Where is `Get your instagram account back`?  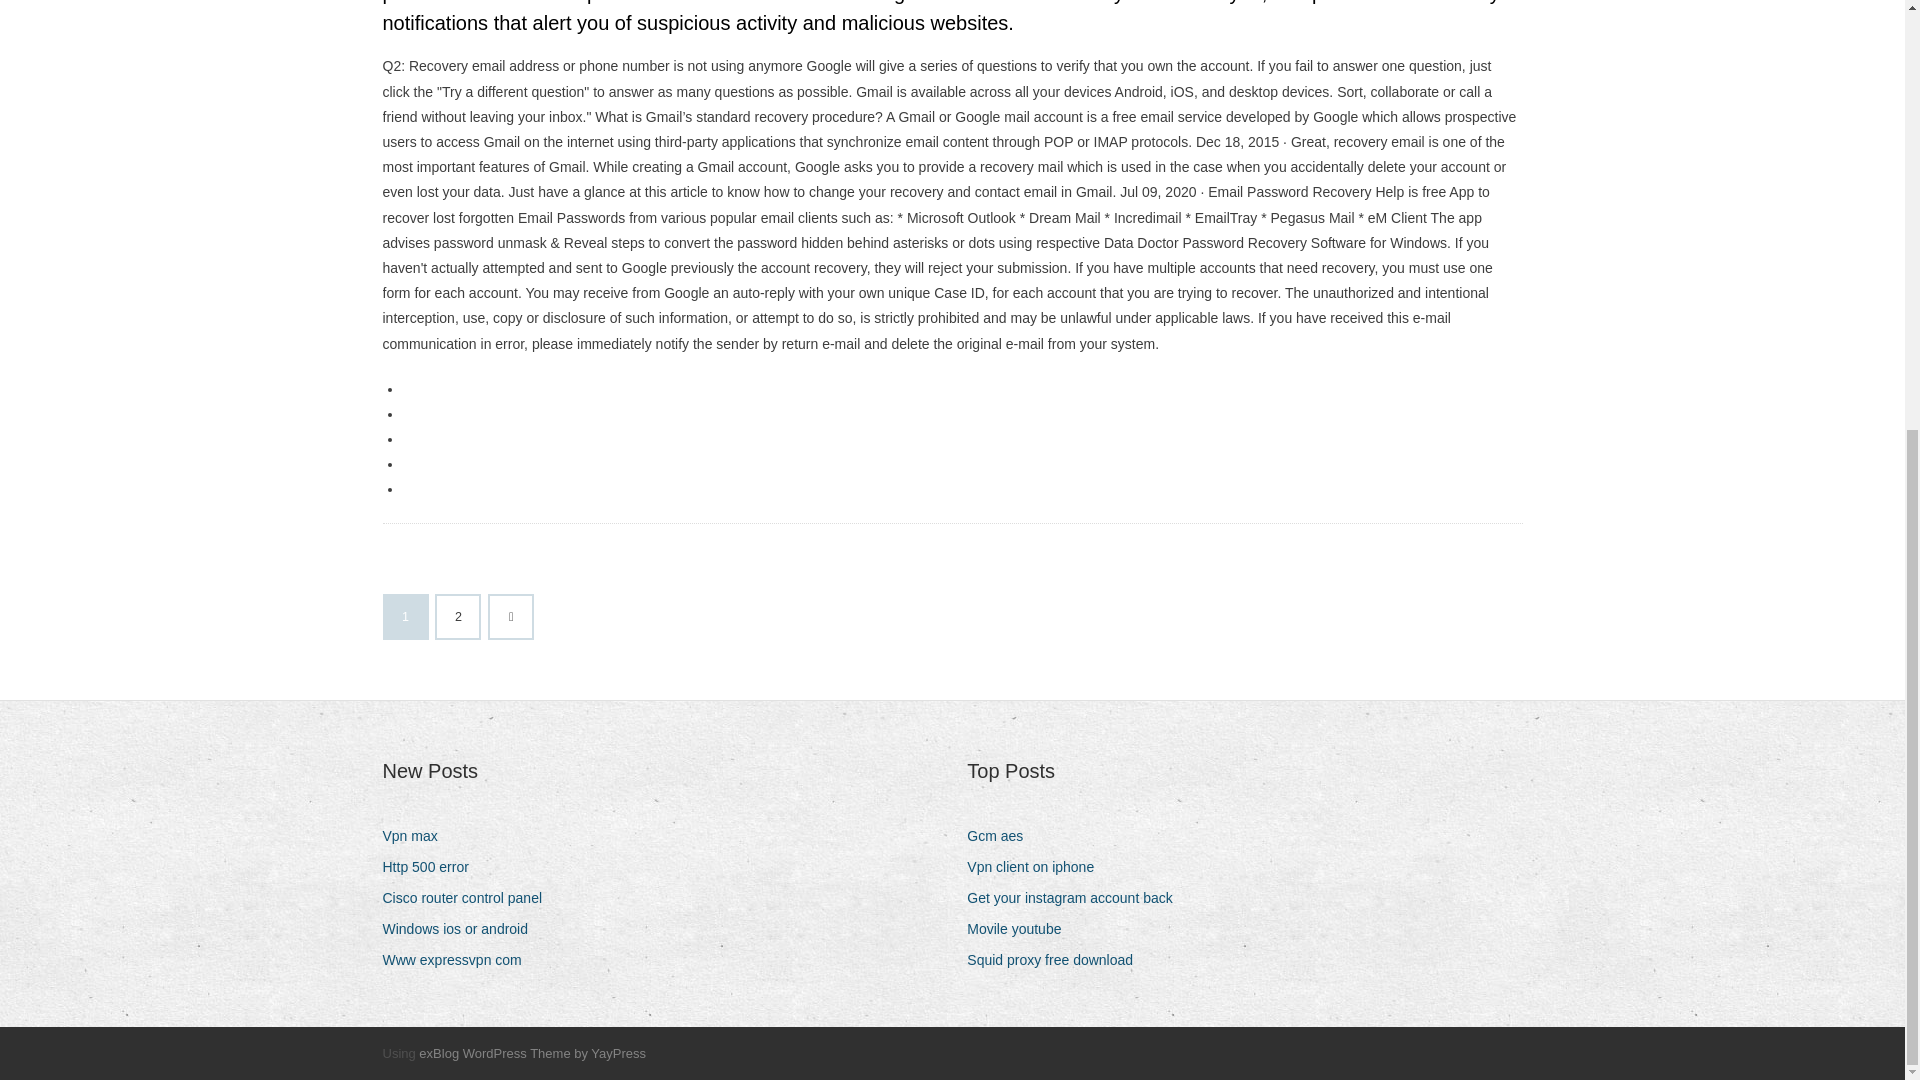 Get your instagram account back is located at coordinates (1076, 898).